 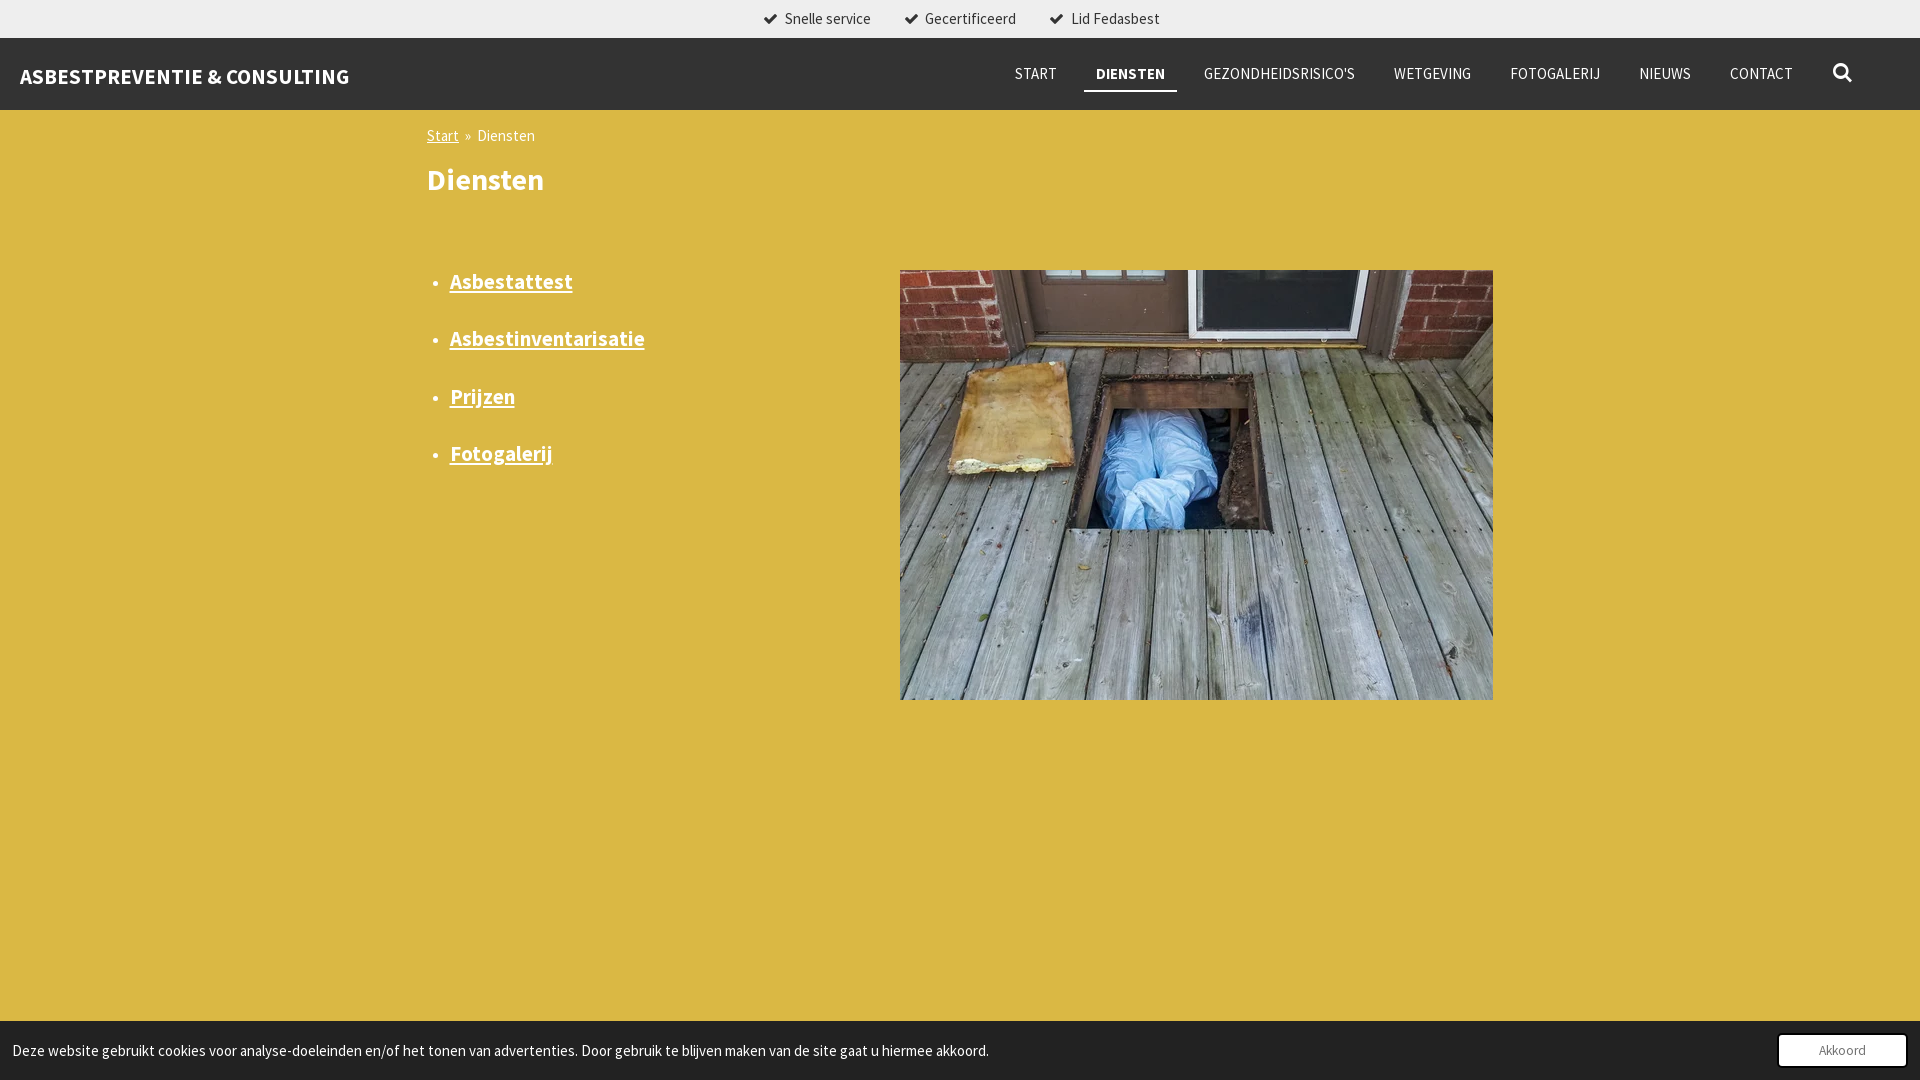 I want to click on START, so click(x=1036, y=74).